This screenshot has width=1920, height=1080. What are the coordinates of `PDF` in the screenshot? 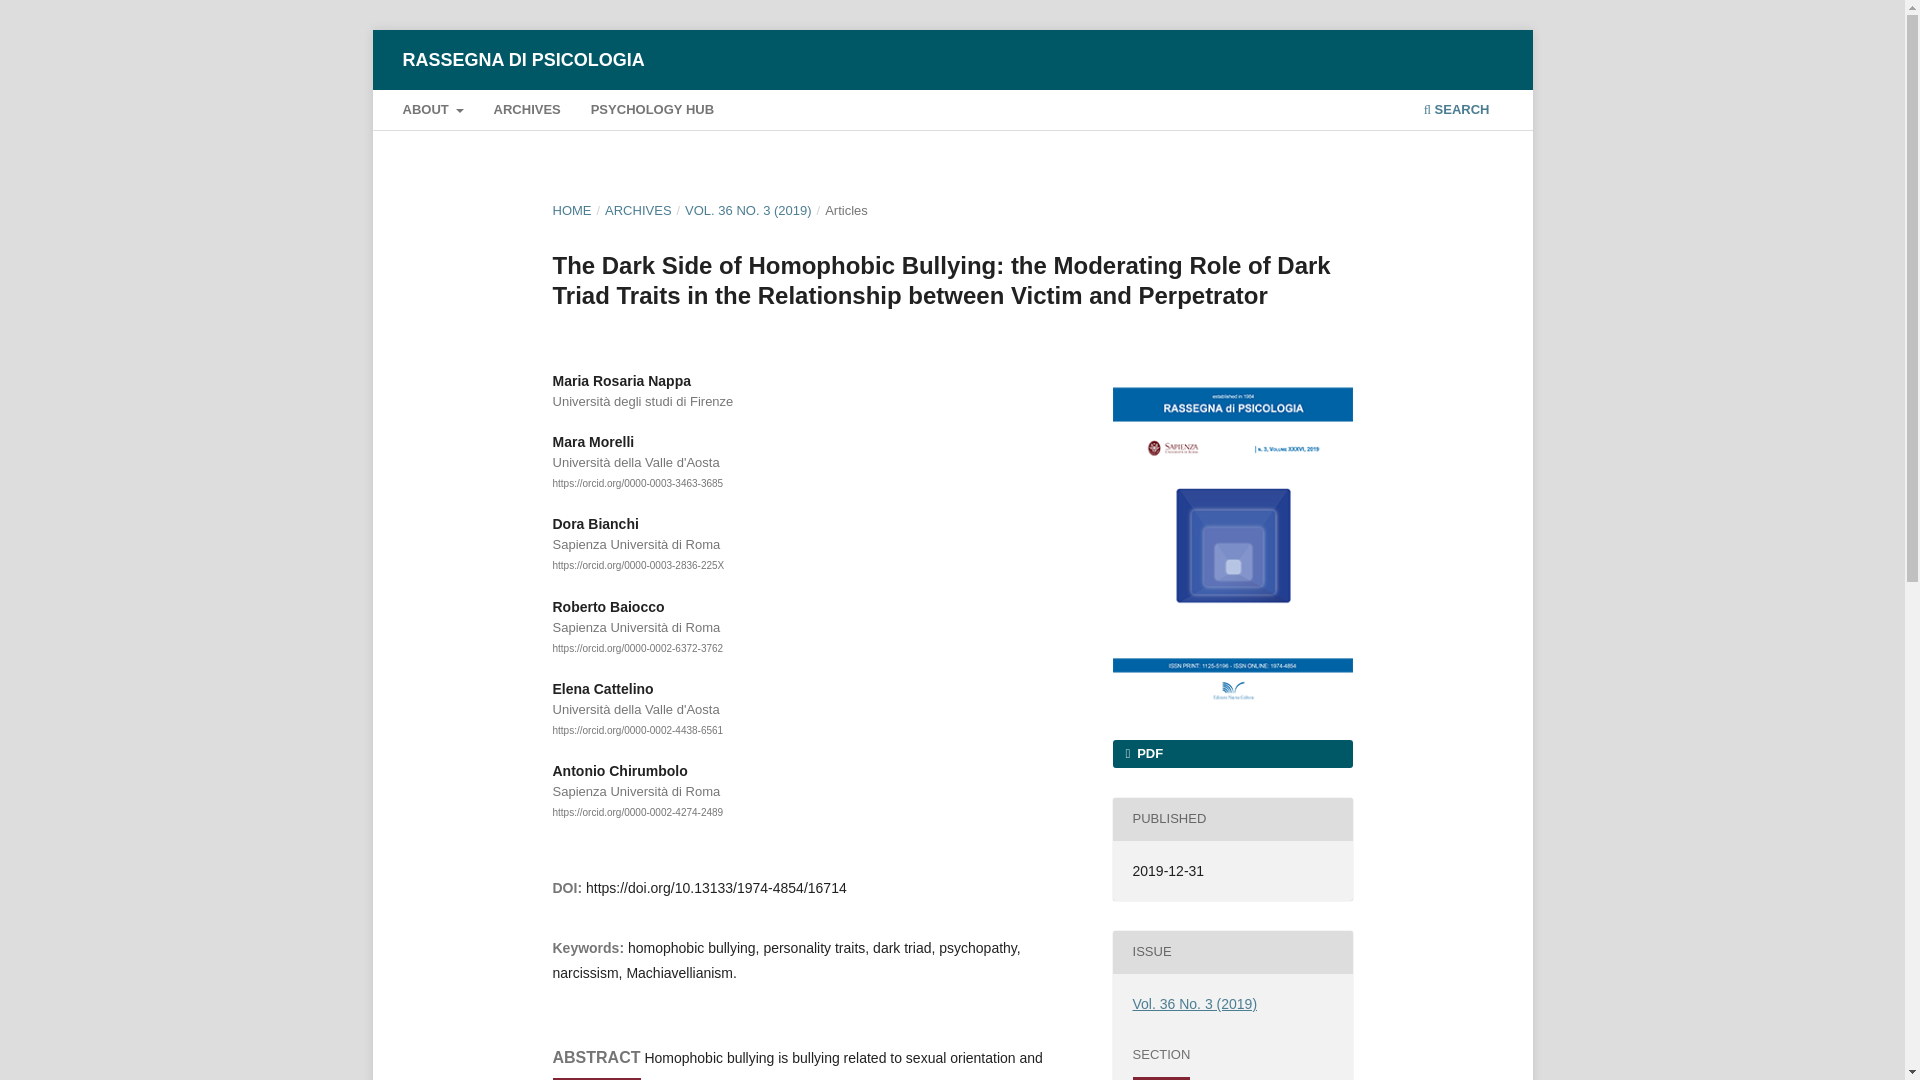 It's located at (1231, 753).